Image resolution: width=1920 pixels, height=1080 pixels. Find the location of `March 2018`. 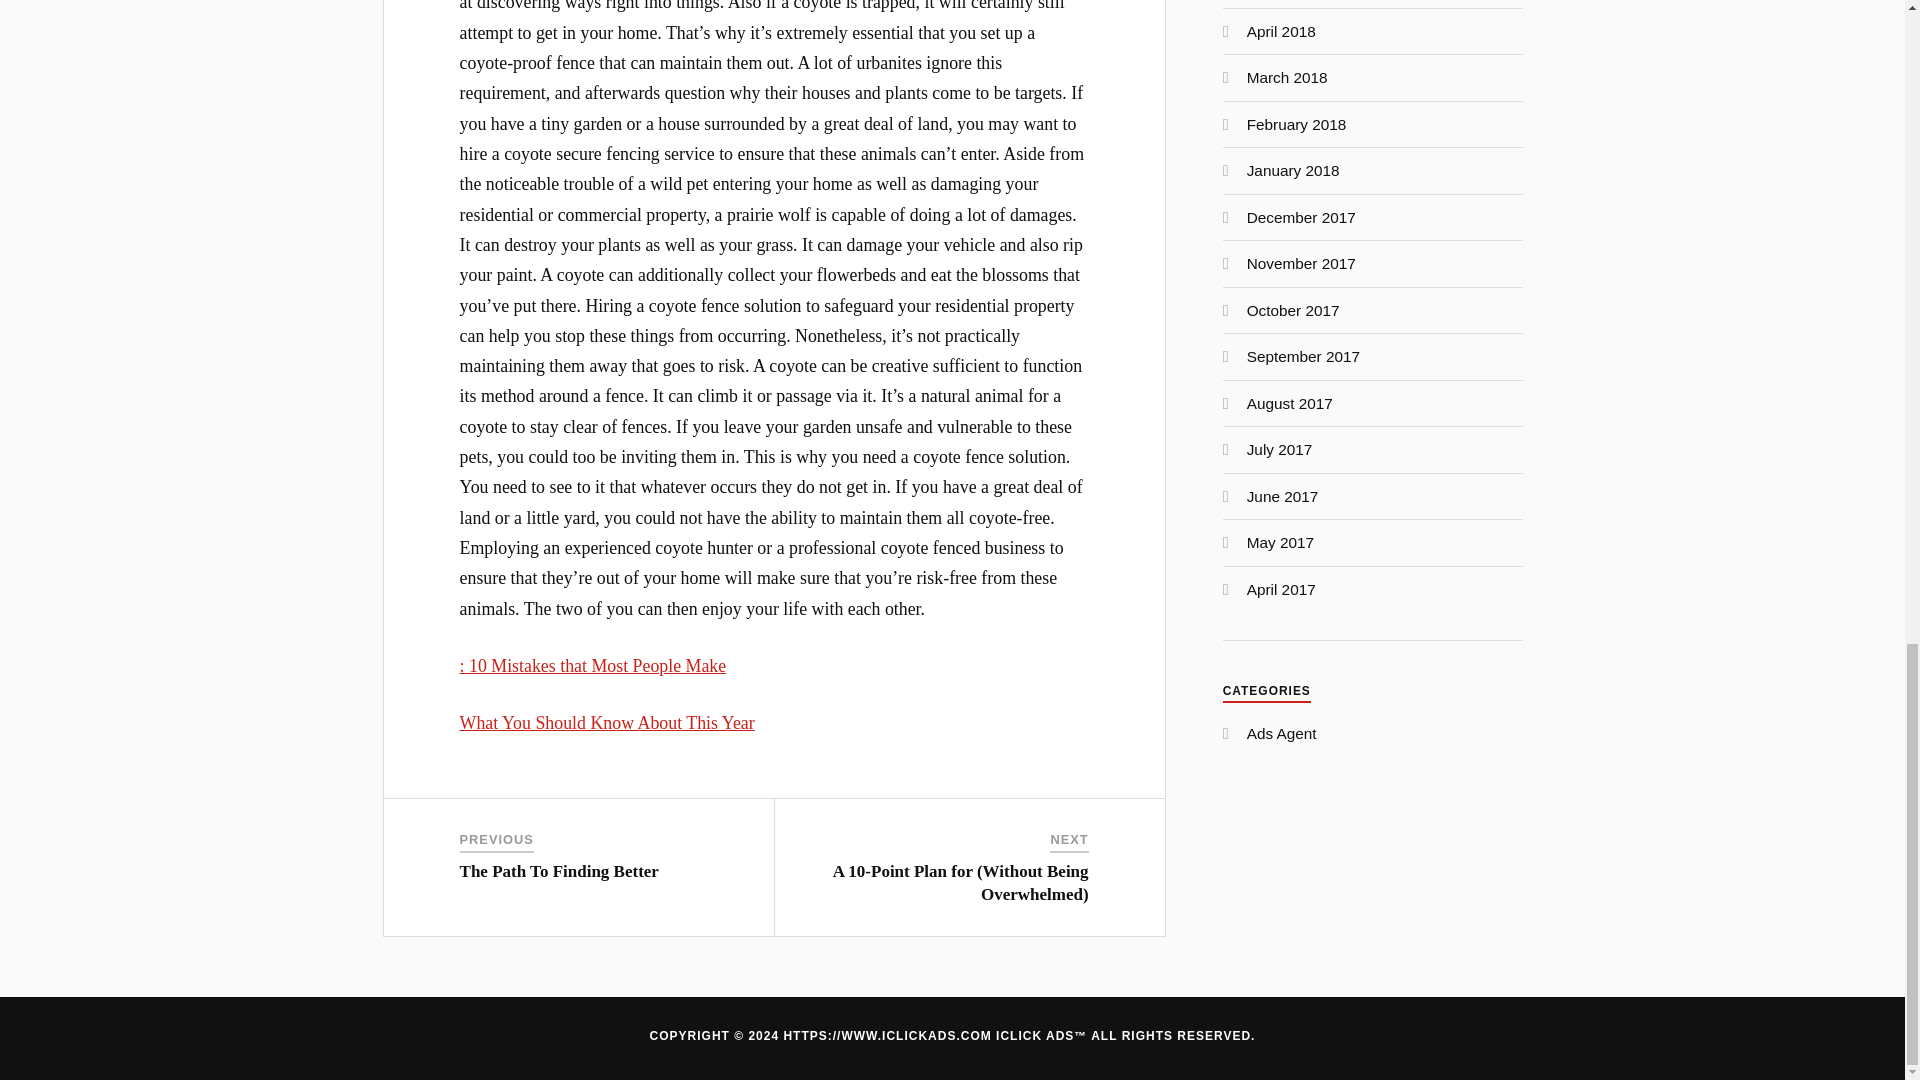

March 2018 is located at coordinates (1287, 78).